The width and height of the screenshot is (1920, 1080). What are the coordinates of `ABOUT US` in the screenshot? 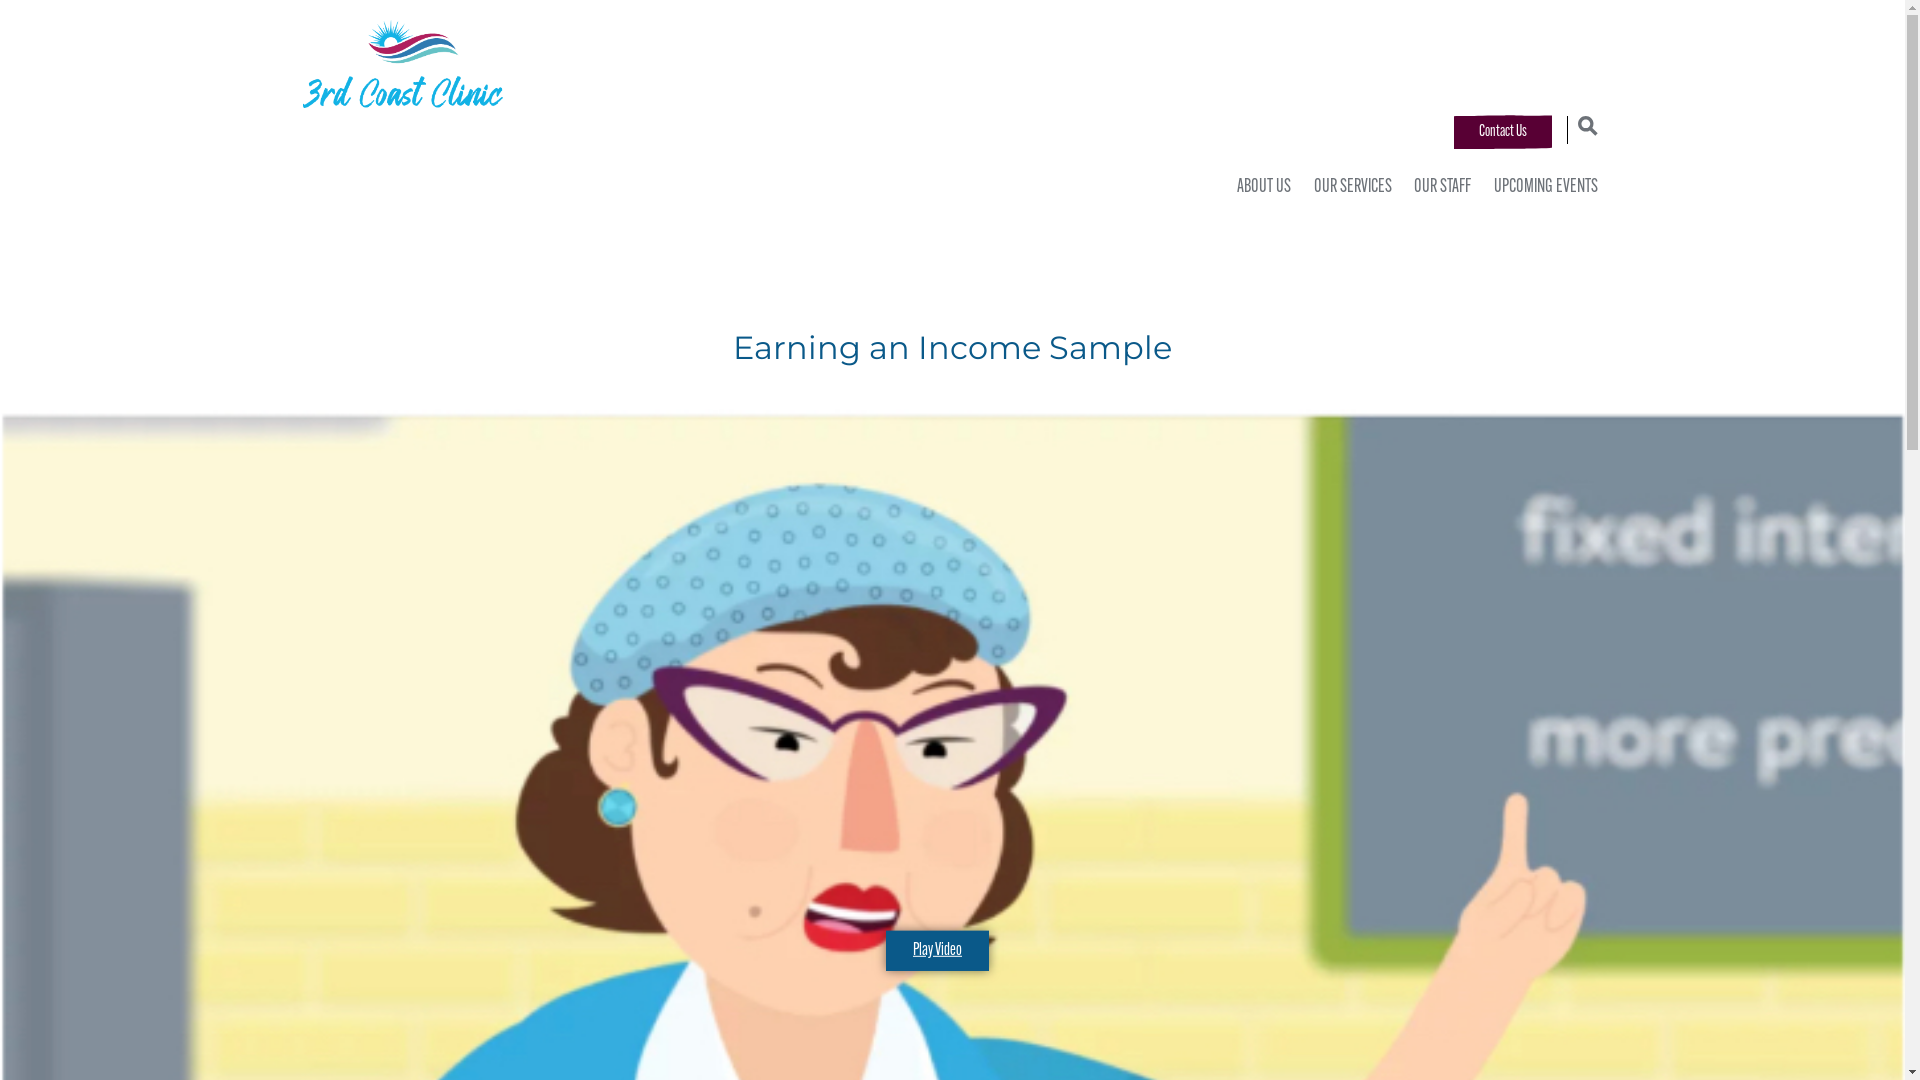 It's located at (1260, 188).